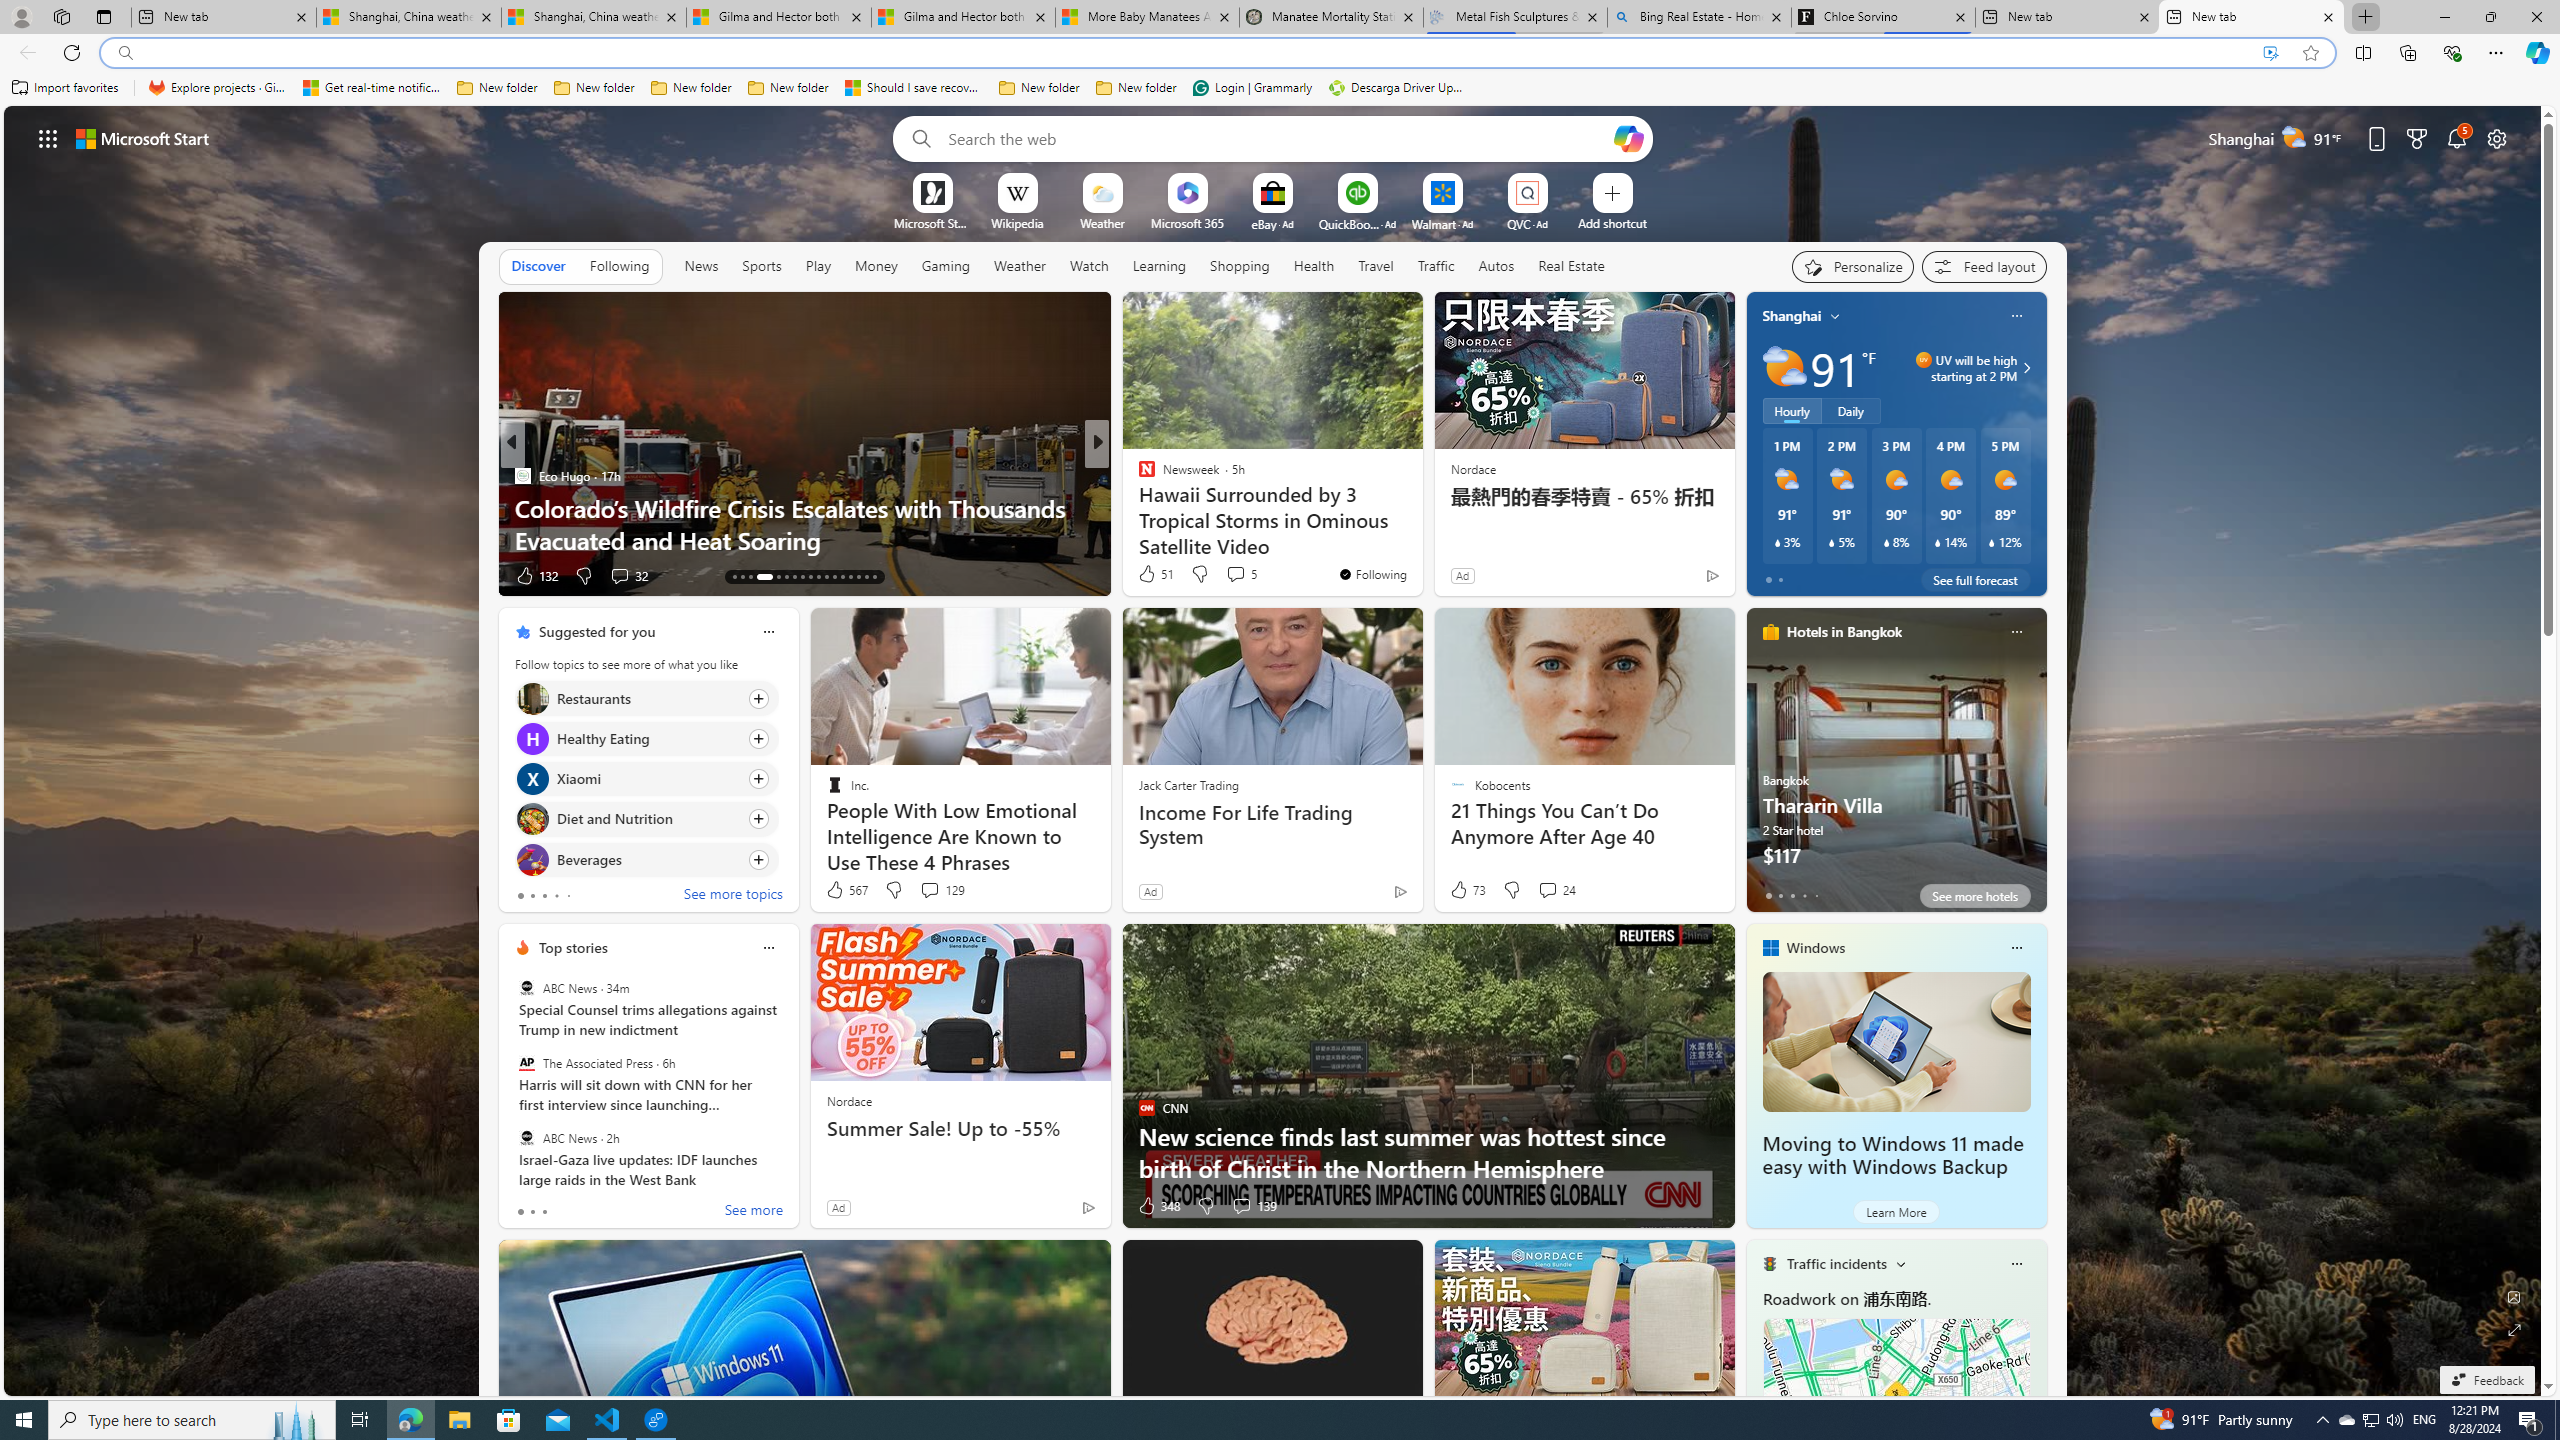  I want to click on Chloe Sorvino, so click(1882, 17).